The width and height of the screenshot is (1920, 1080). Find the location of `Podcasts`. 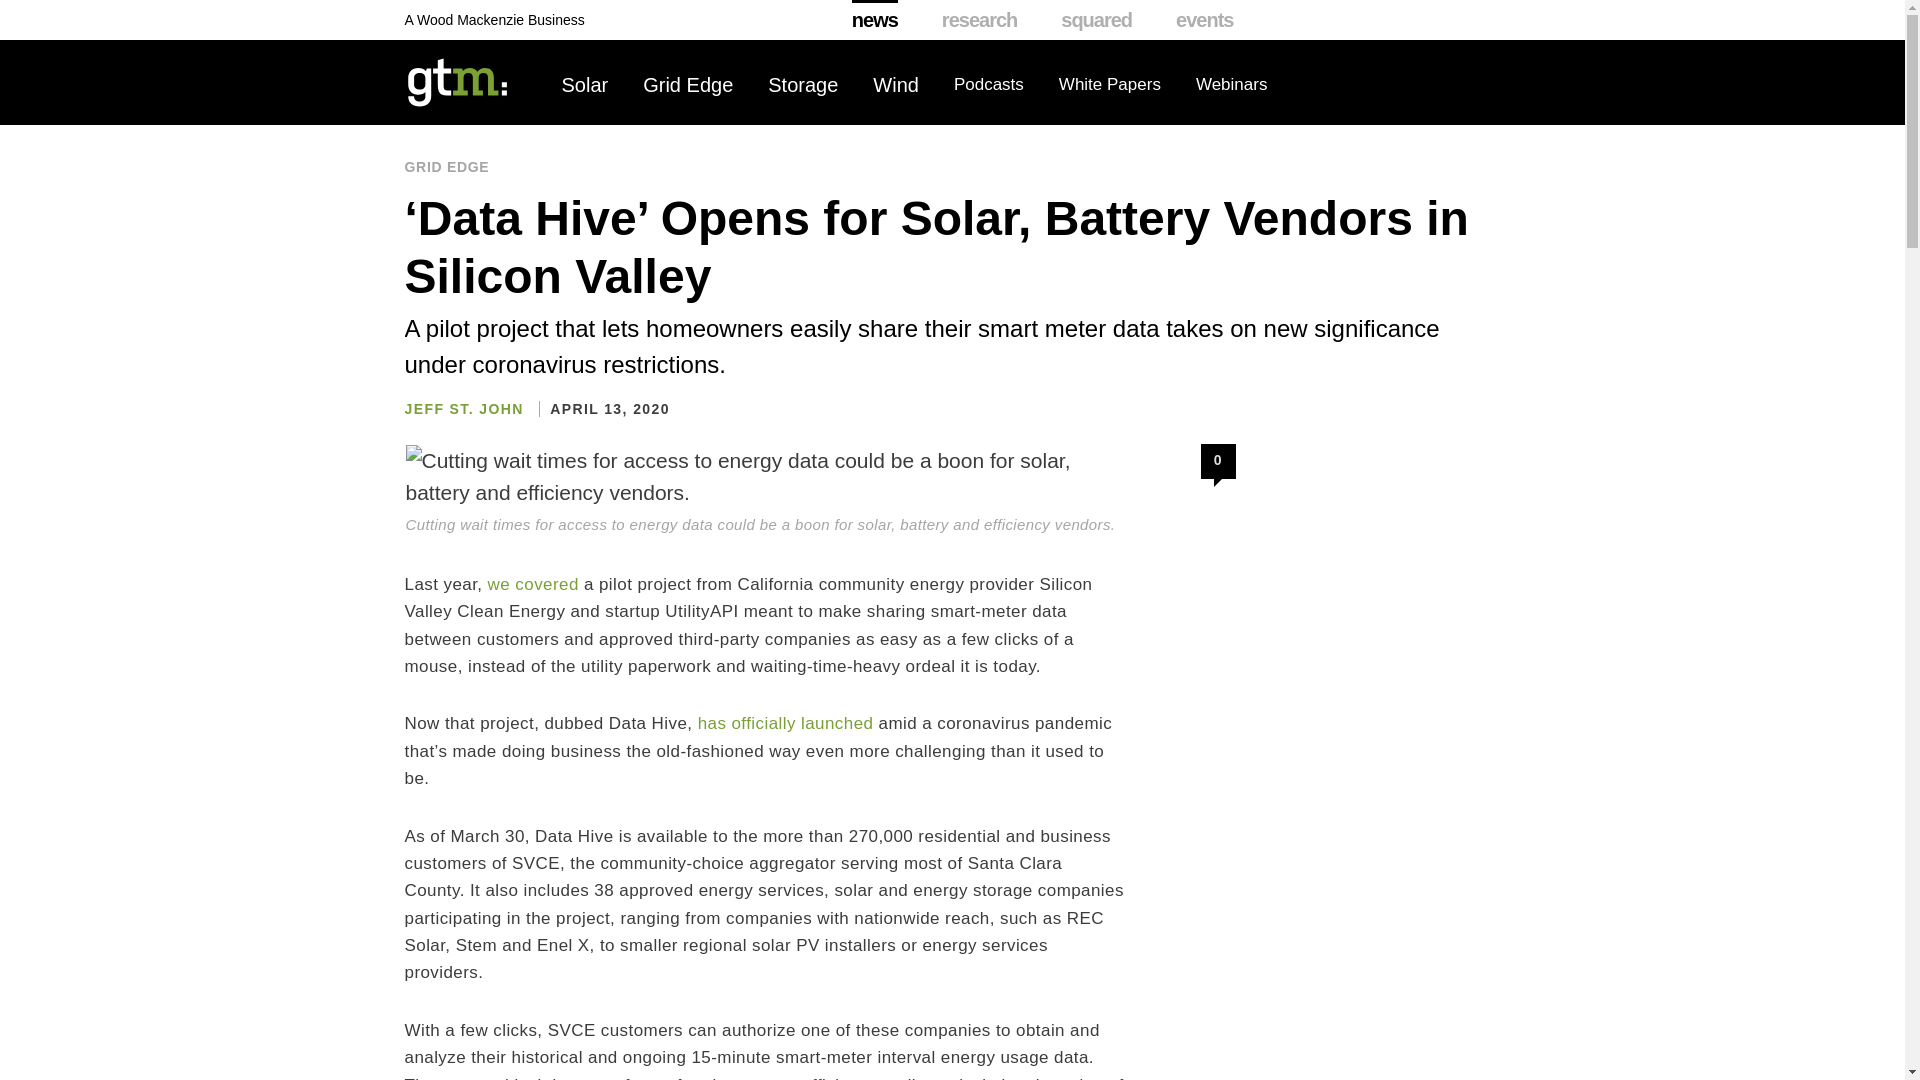

Podcasts is located at coordinates (988, 85).